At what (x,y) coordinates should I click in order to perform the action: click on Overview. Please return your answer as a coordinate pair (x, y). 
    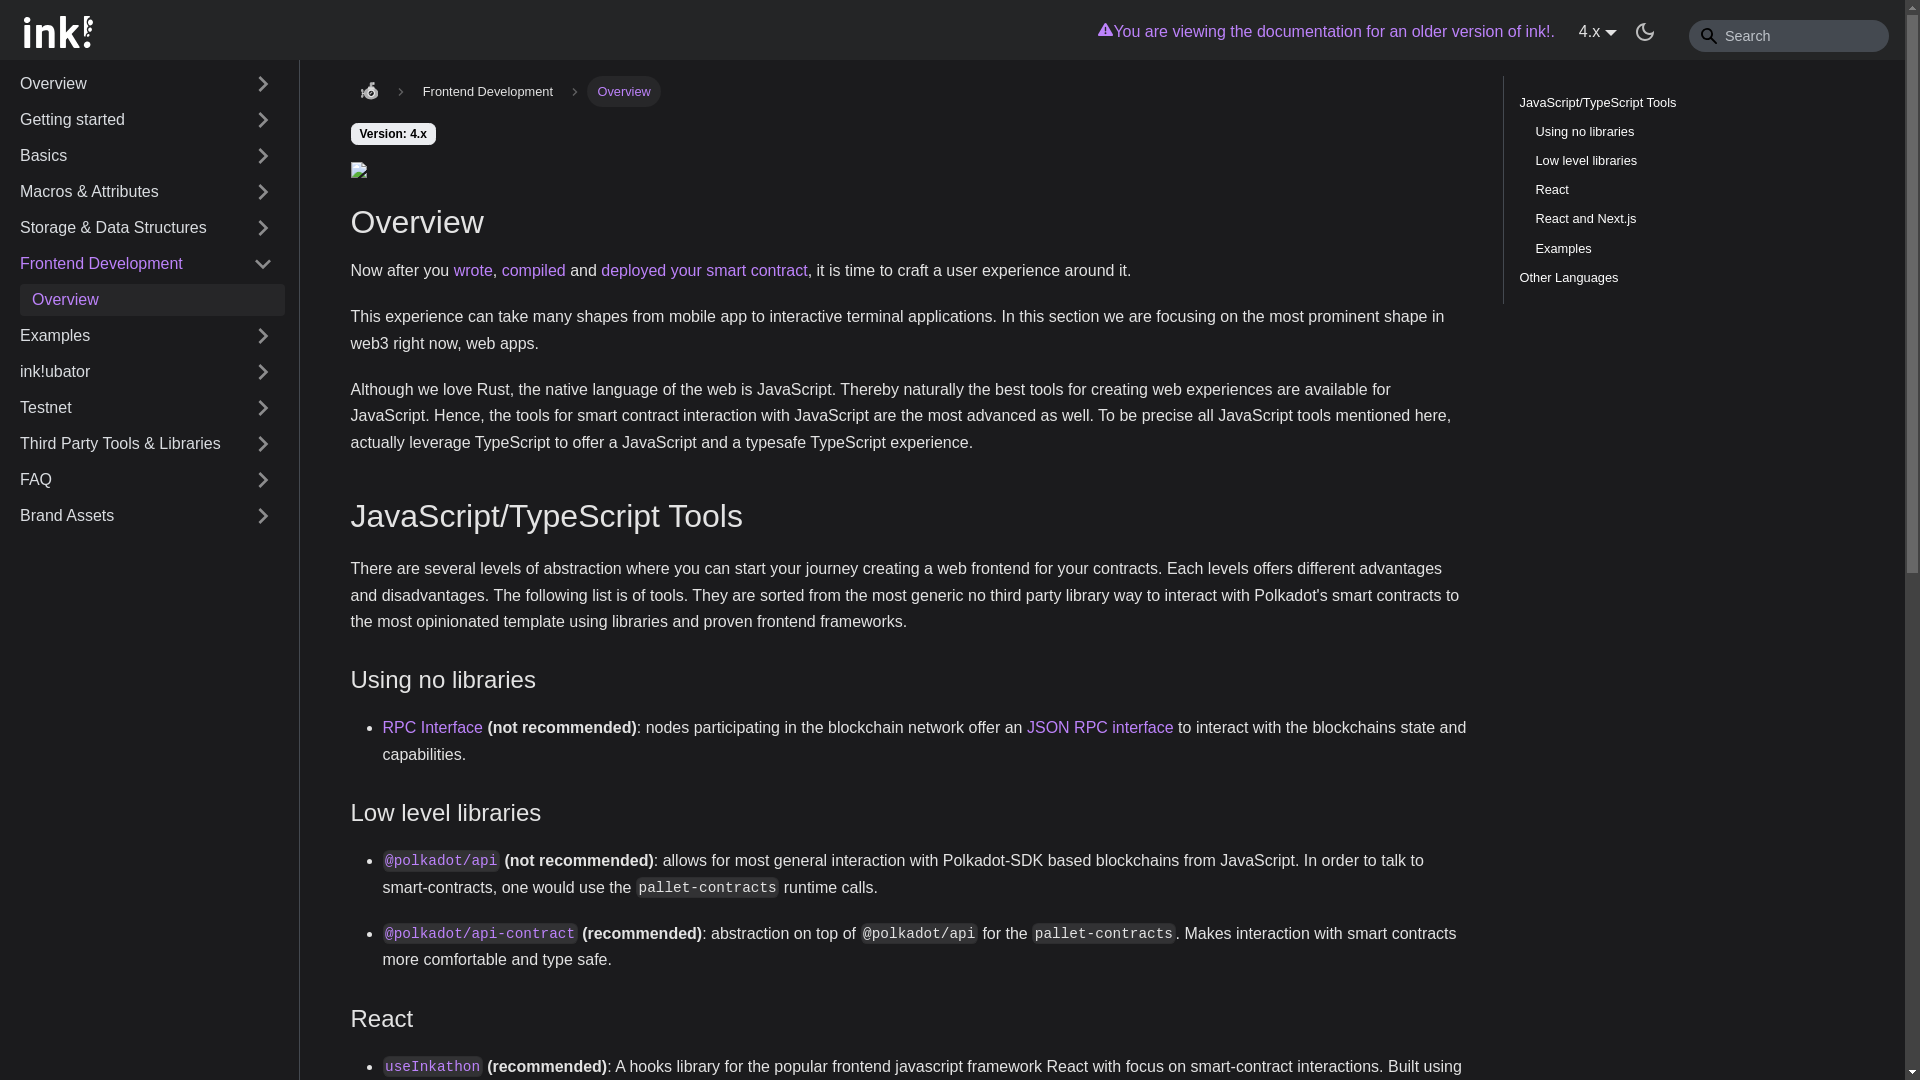
    Looking at the image, I should click on (146, 84).